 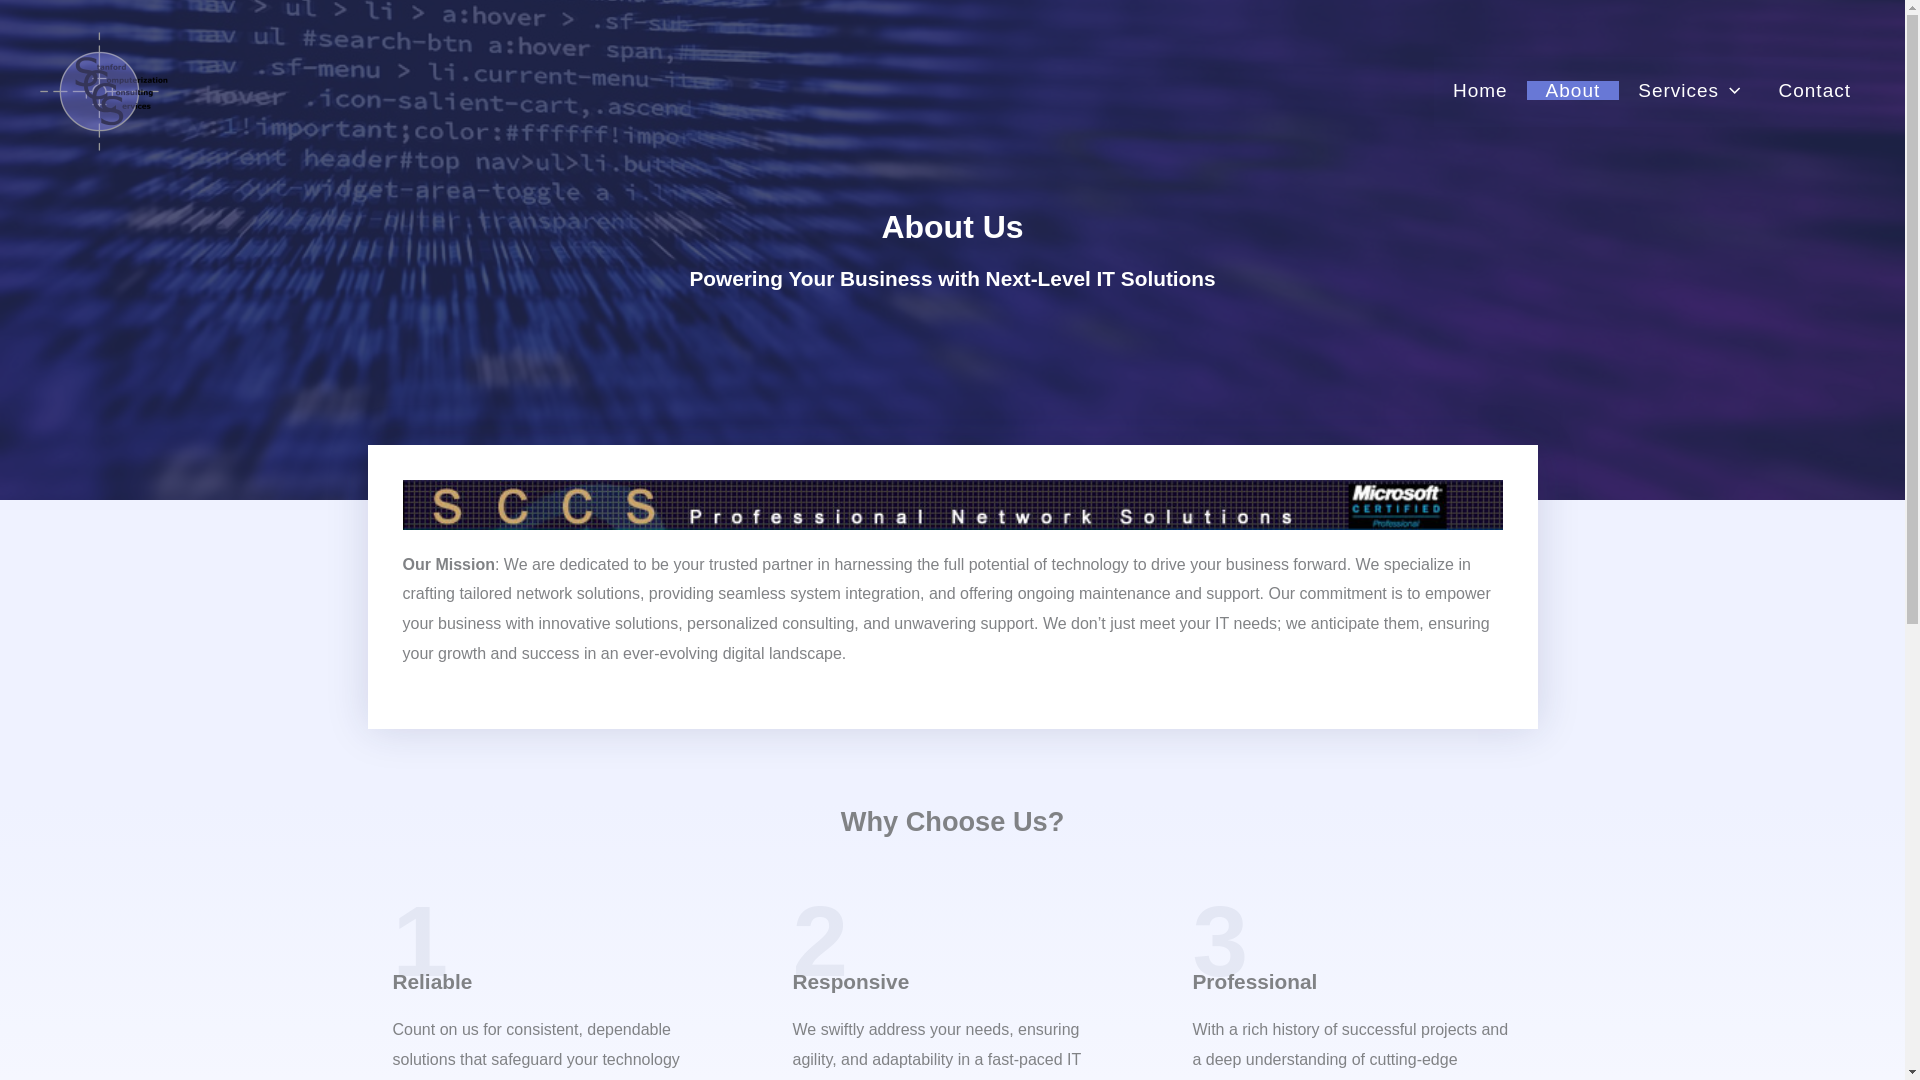 What do you see at coordinates (1573, 89) in the screenshot?
I see `About` at bounding box center [1573, 89].